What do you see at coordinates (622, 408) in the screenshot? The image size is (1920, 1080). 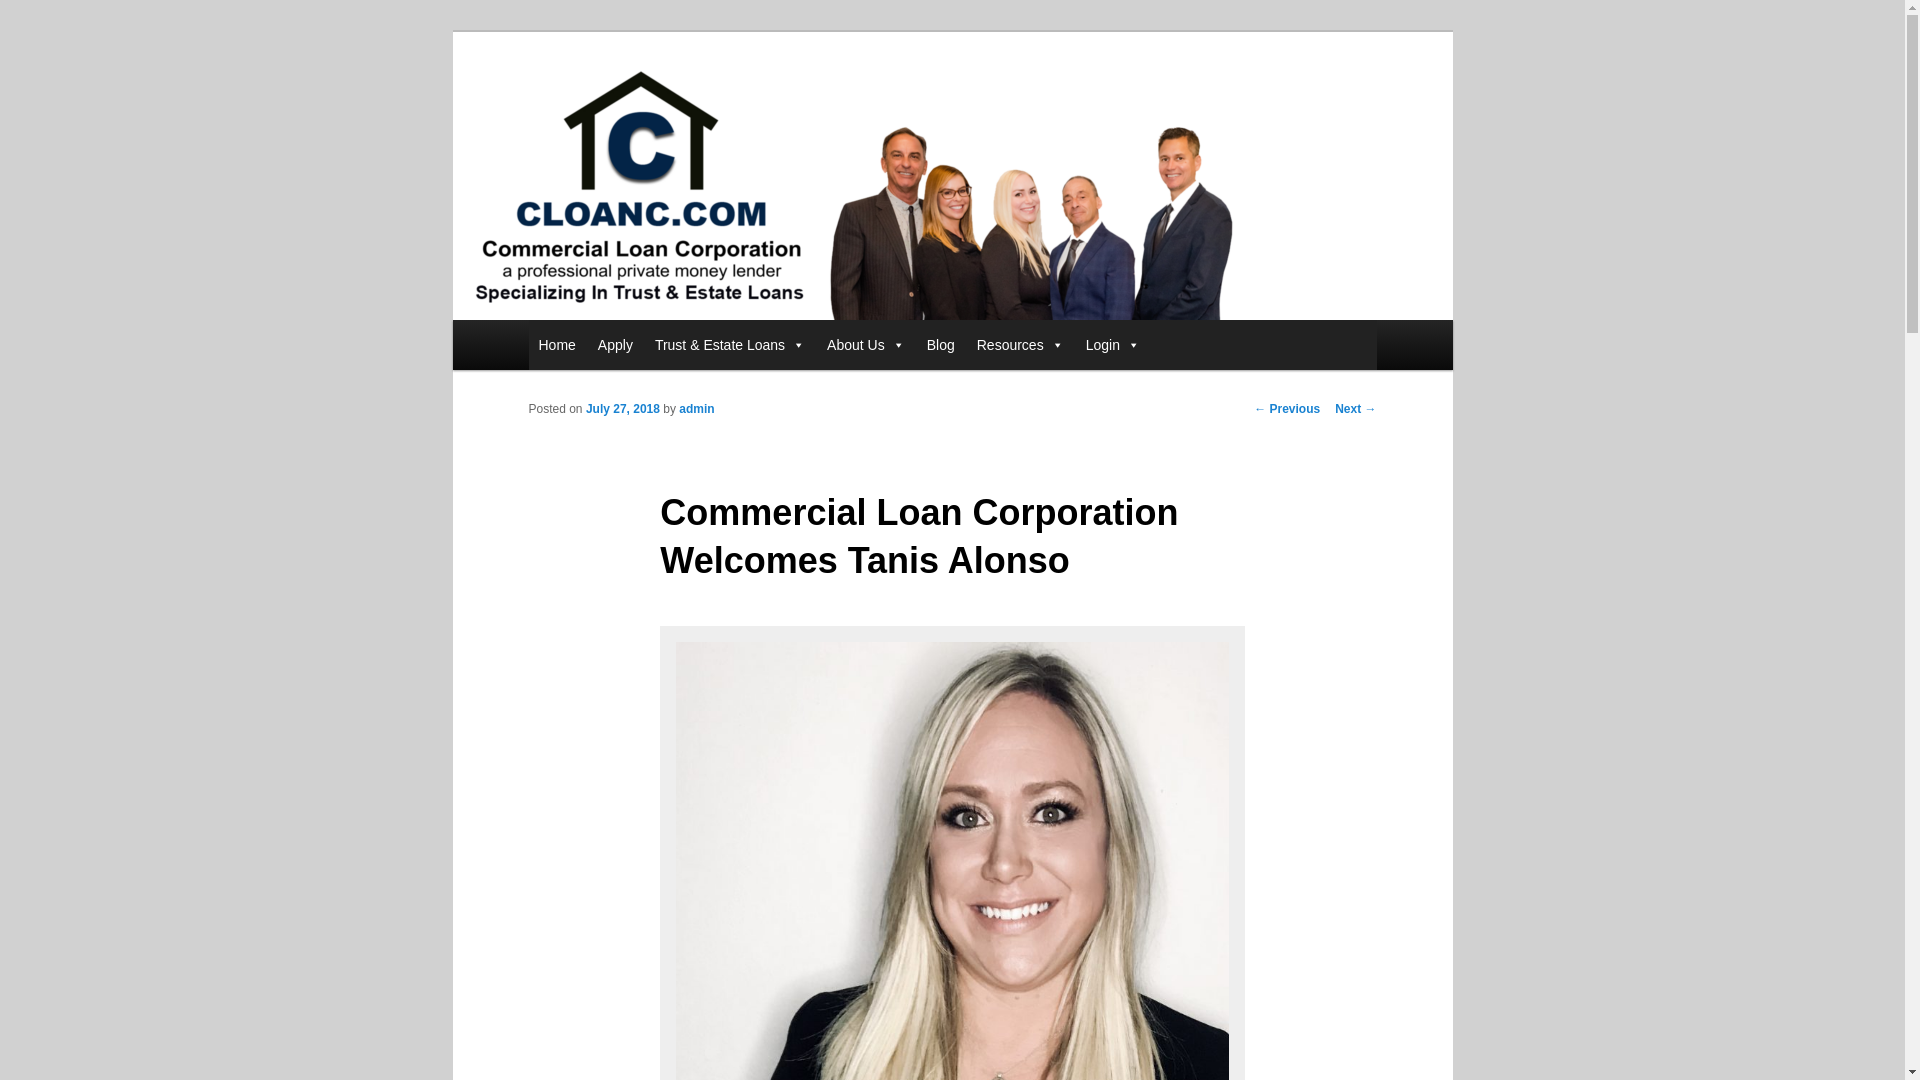 I see `July 27, 2018` at bounding box center [622, 408].